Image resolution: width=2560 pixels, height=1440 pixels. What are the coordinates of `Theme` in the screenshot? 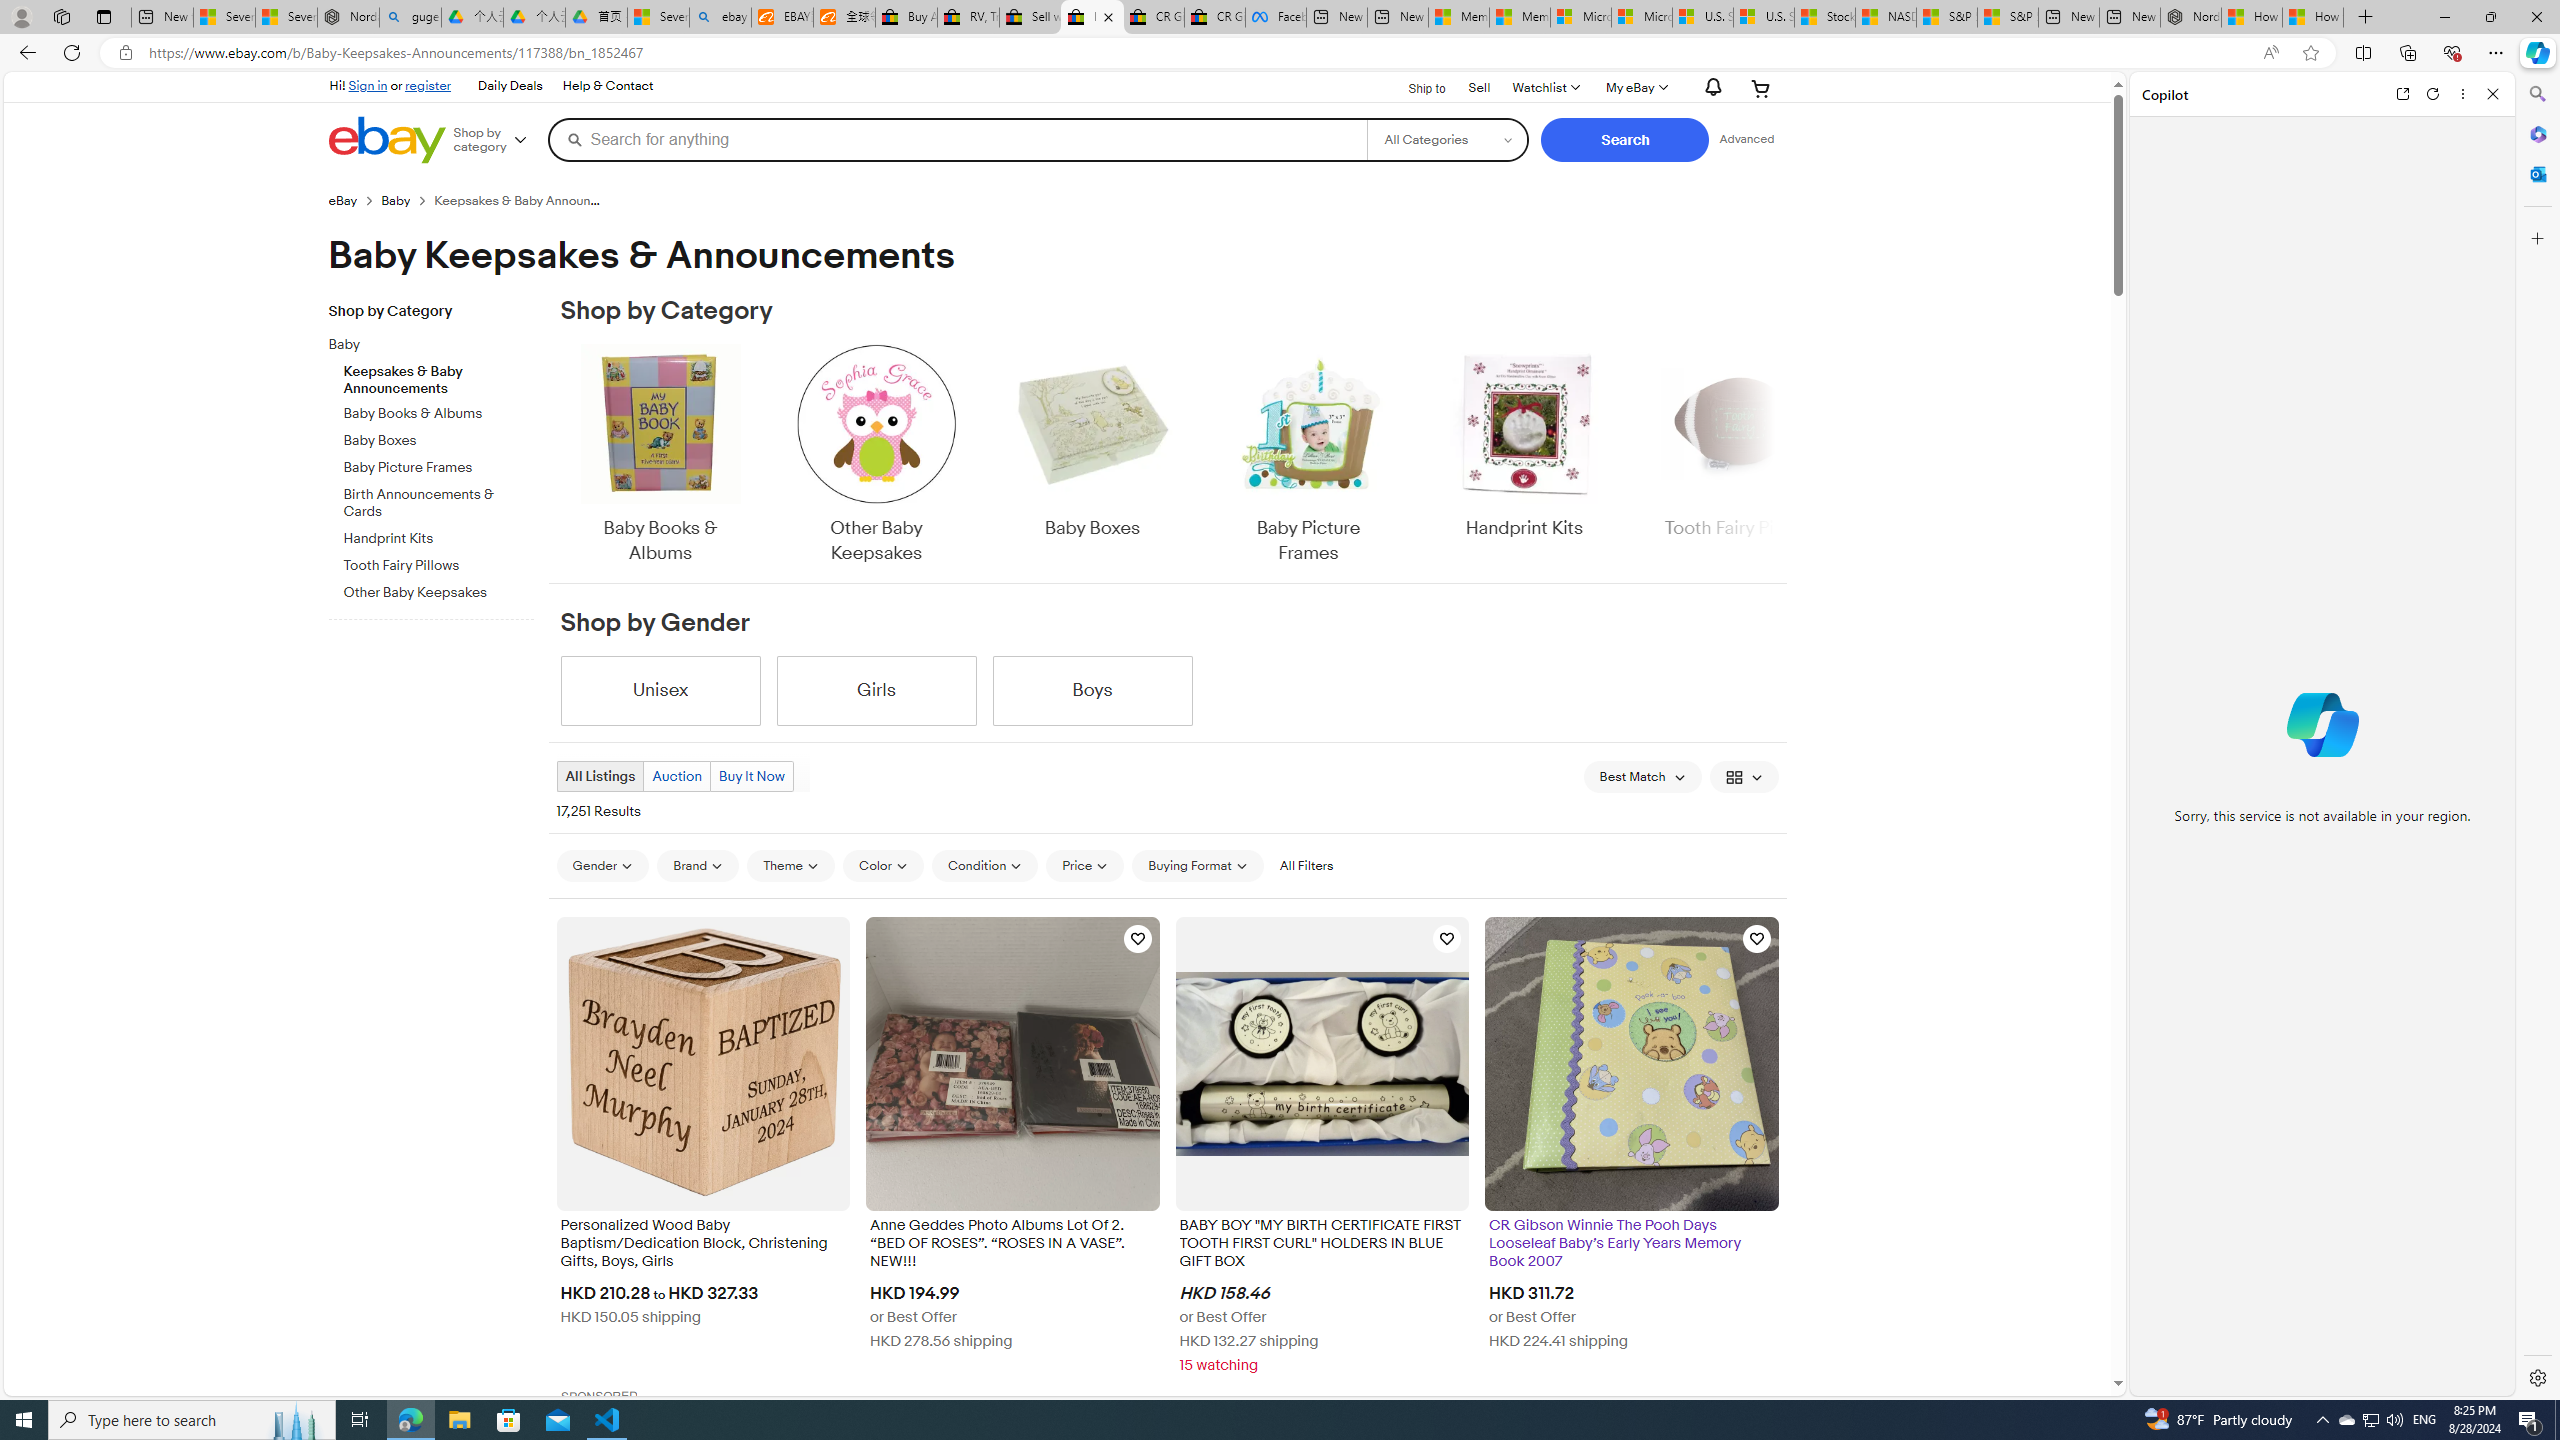 It's located at (792, 866).